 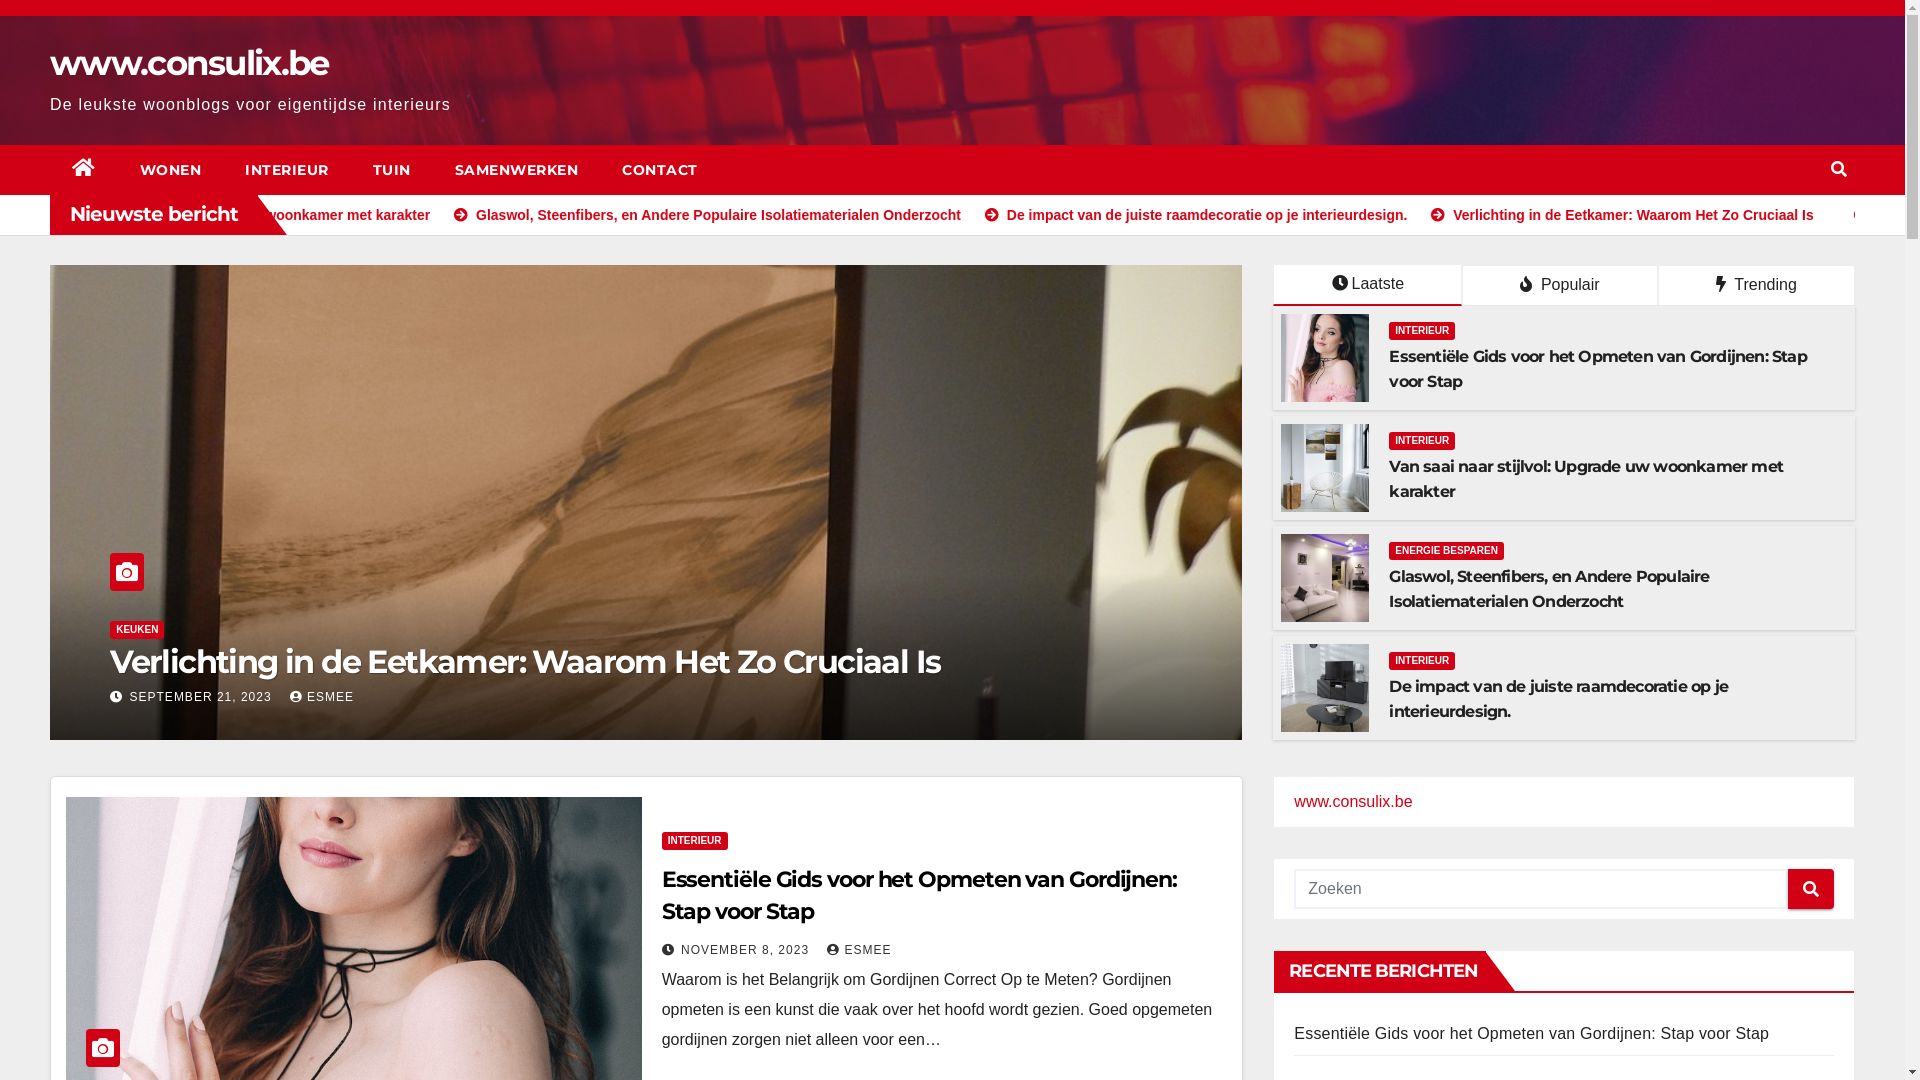 What do you see at coordinates (333, 697) in the screenshot?
I see `ESMEE` at bounding box center [333, 697].